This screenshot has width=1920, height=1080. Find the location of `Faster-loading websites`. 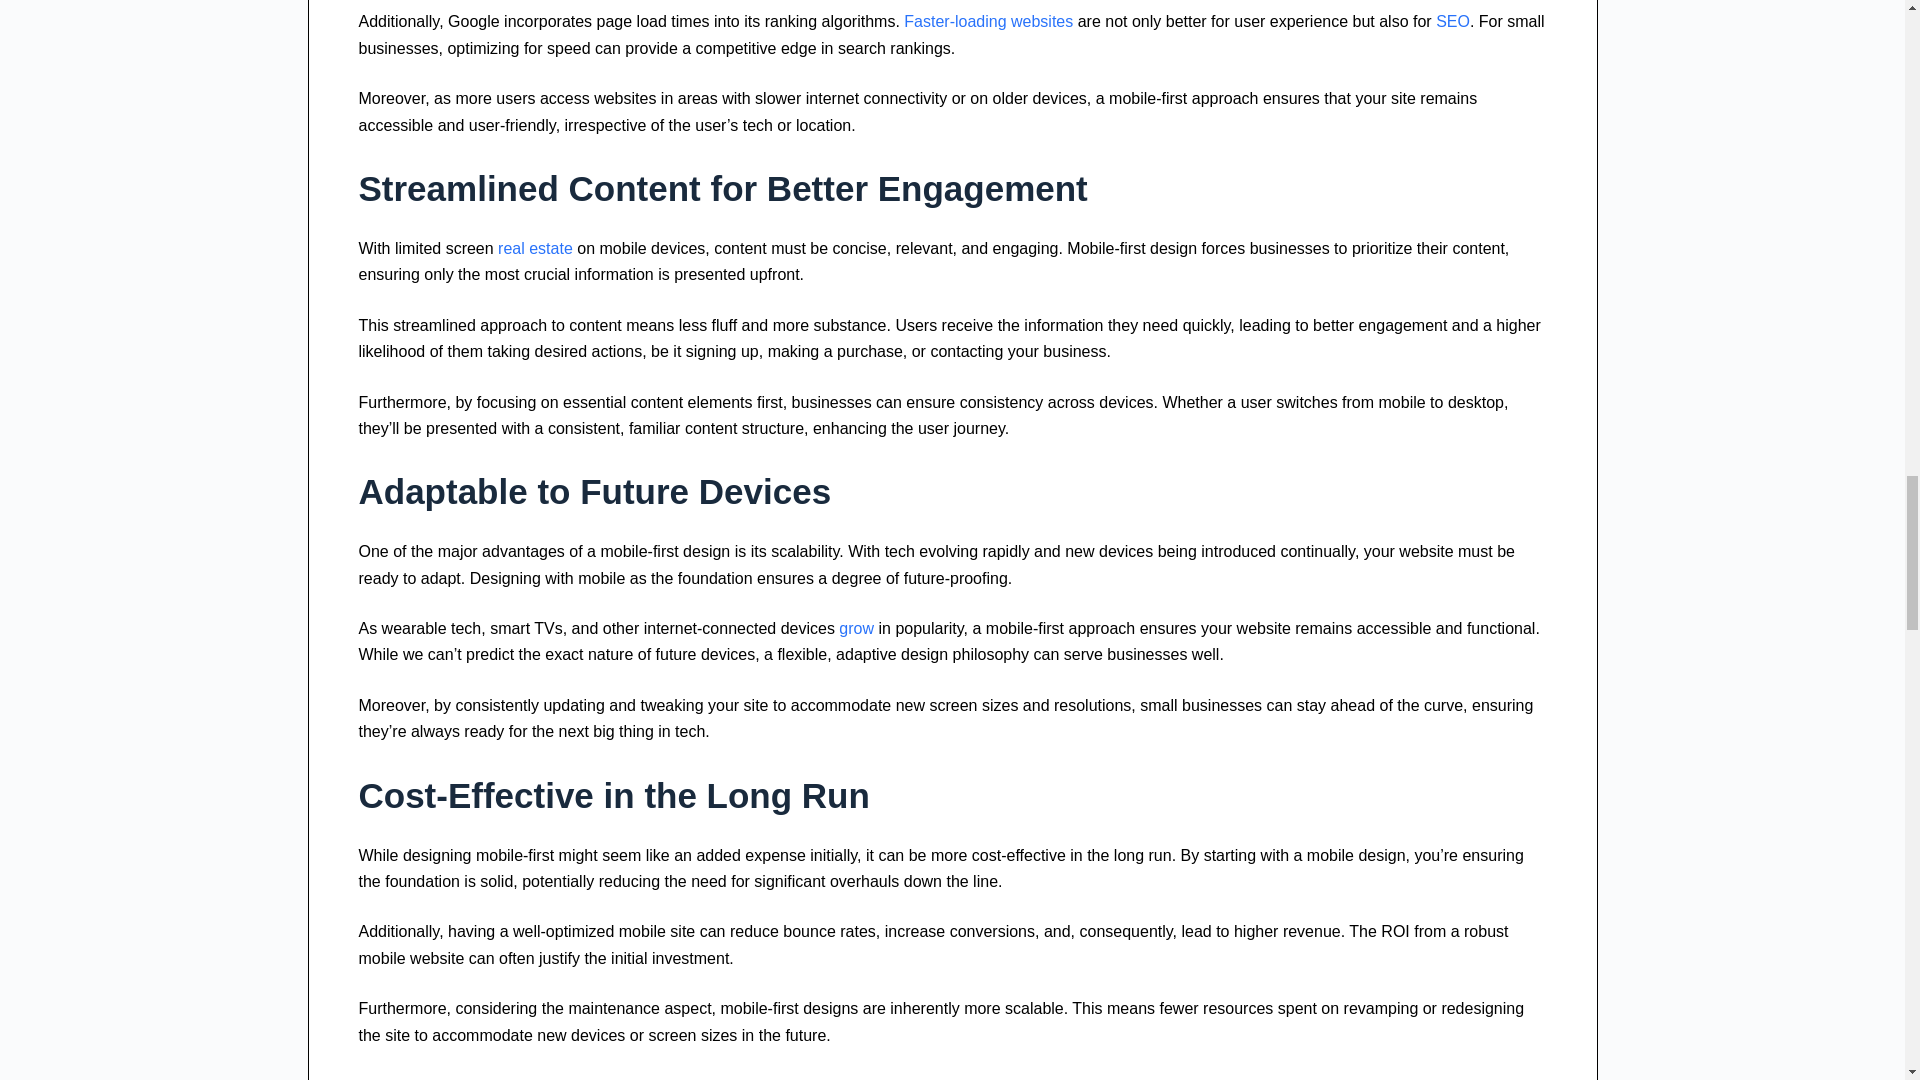

Faster-loading websites is located at coordinates (988, 21).